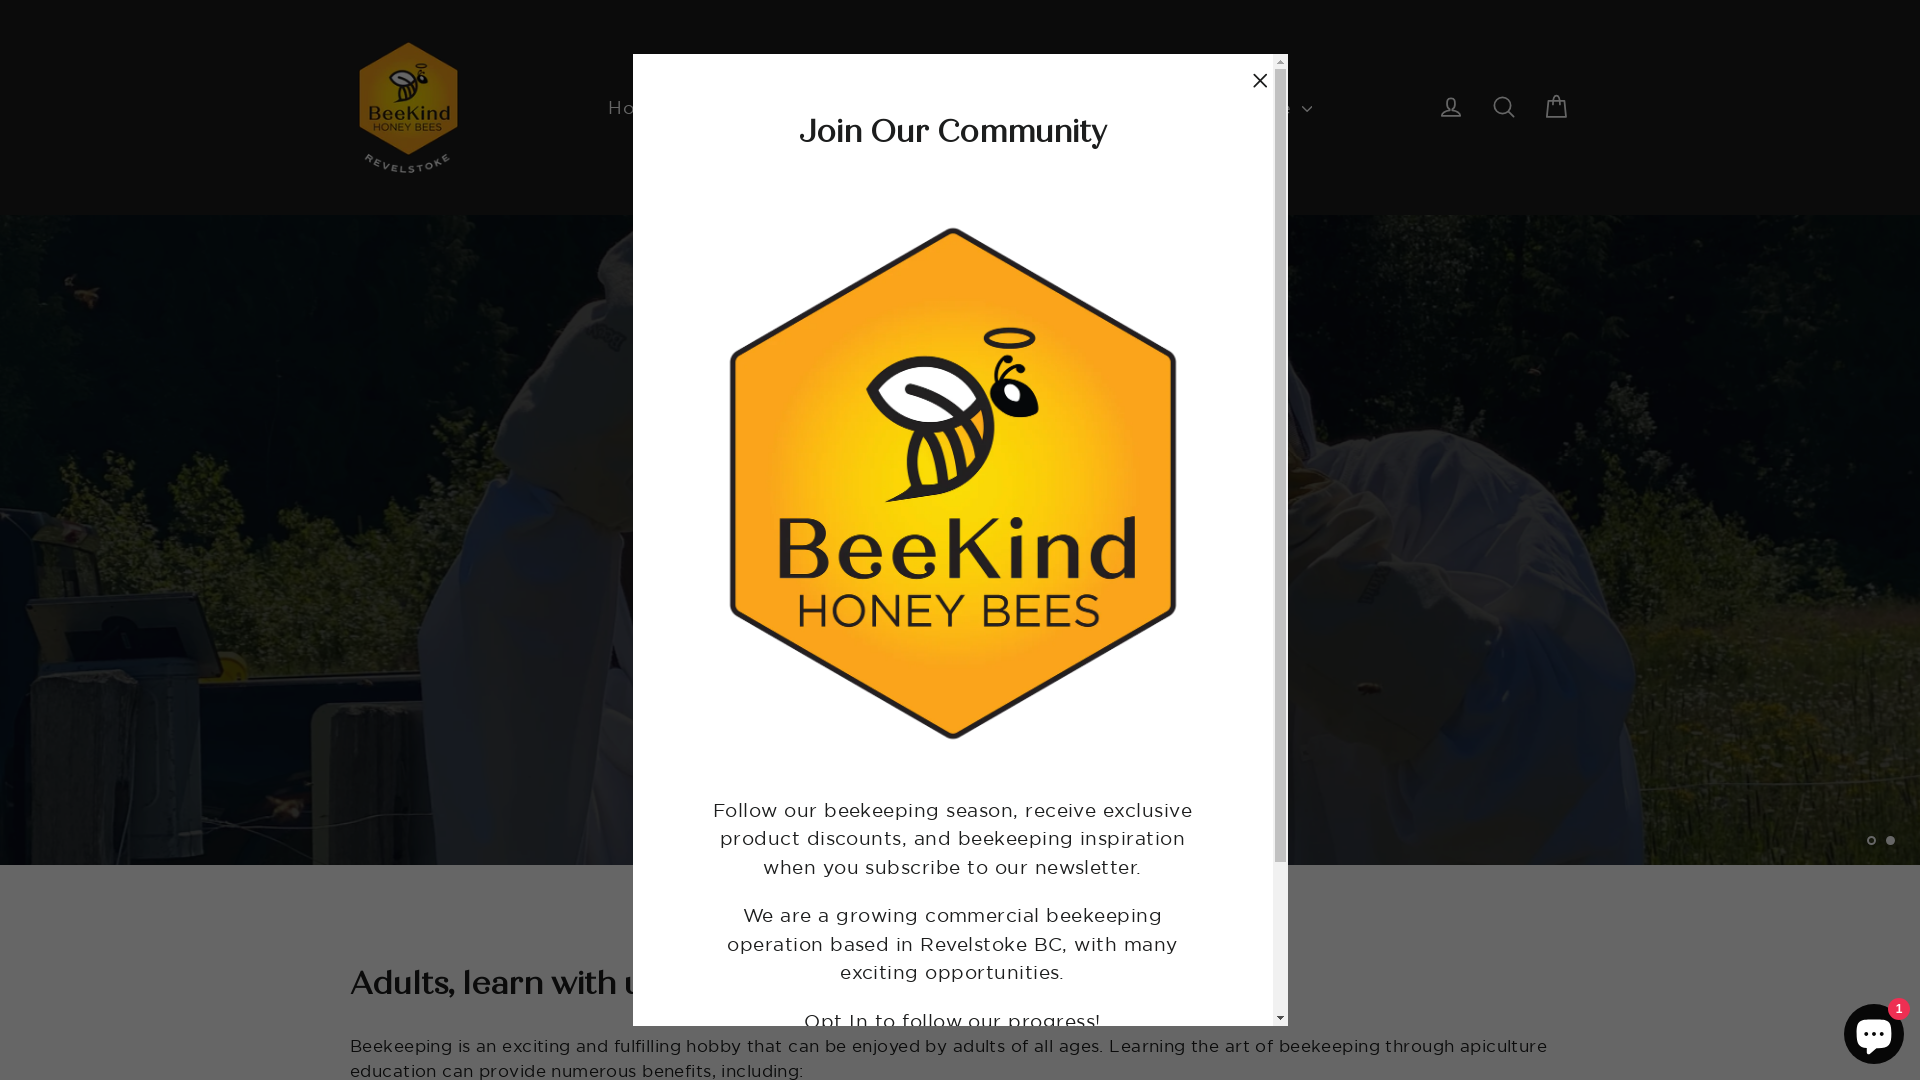 This screenshot has height=1080, width=1920. What do you see at coordinates (1451, 107) in the screenshot?
I see `Log in` at bounding box center [1451, 107].